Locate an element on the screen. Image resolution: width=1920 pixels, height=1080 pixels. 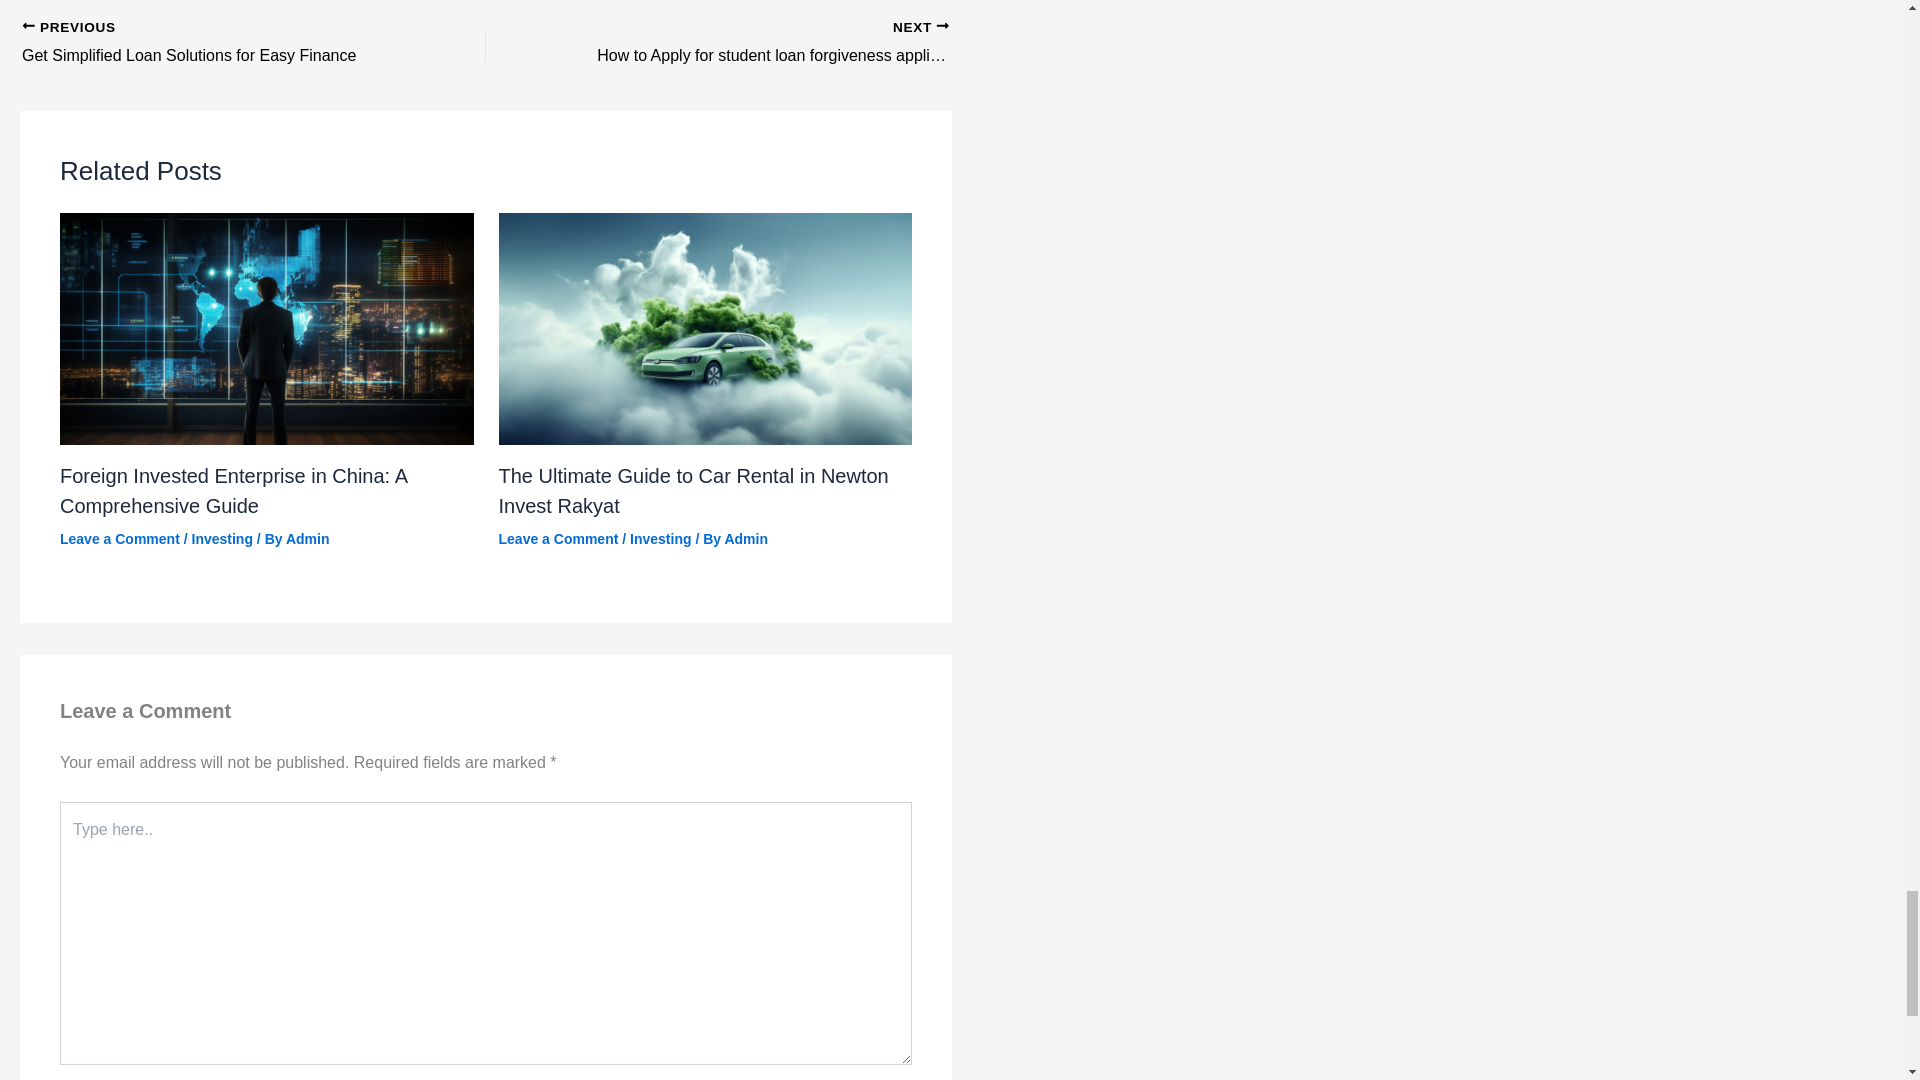
View all posts by Admin is located at coordinates (746, 538).